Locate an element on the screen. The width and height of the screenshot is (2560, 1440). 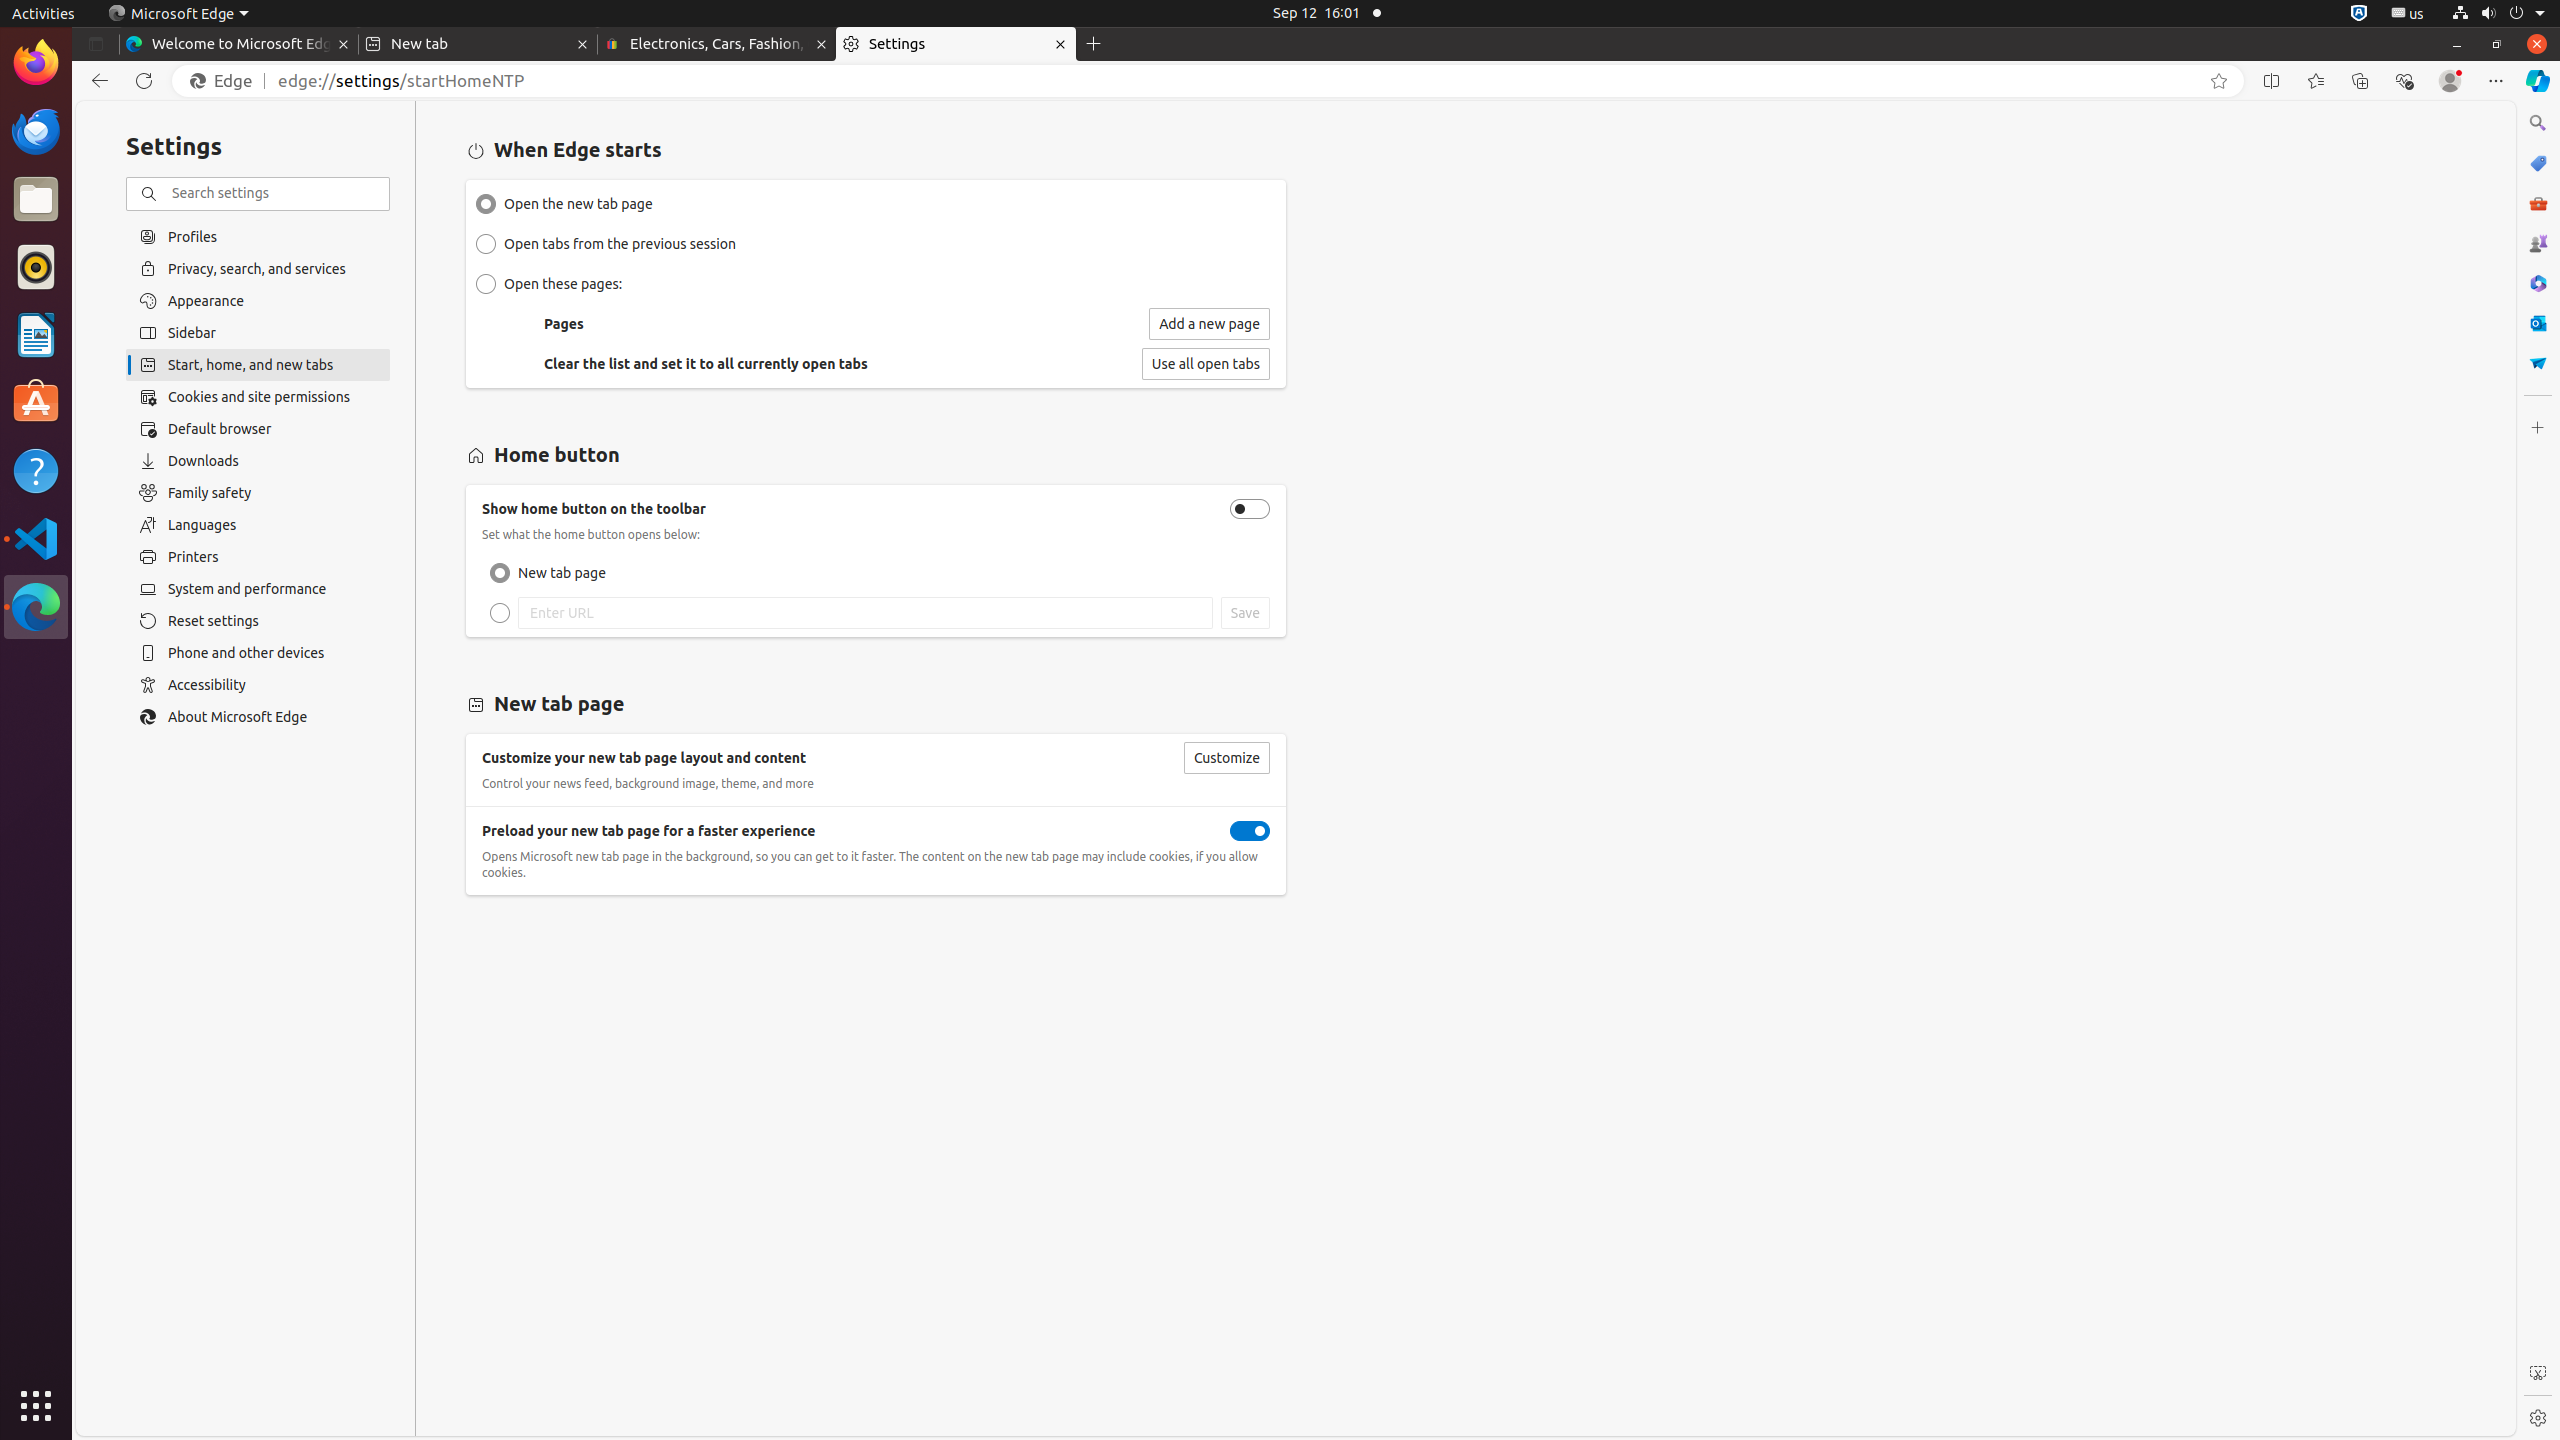
Open these pages: is located at coordinates (486, 284).